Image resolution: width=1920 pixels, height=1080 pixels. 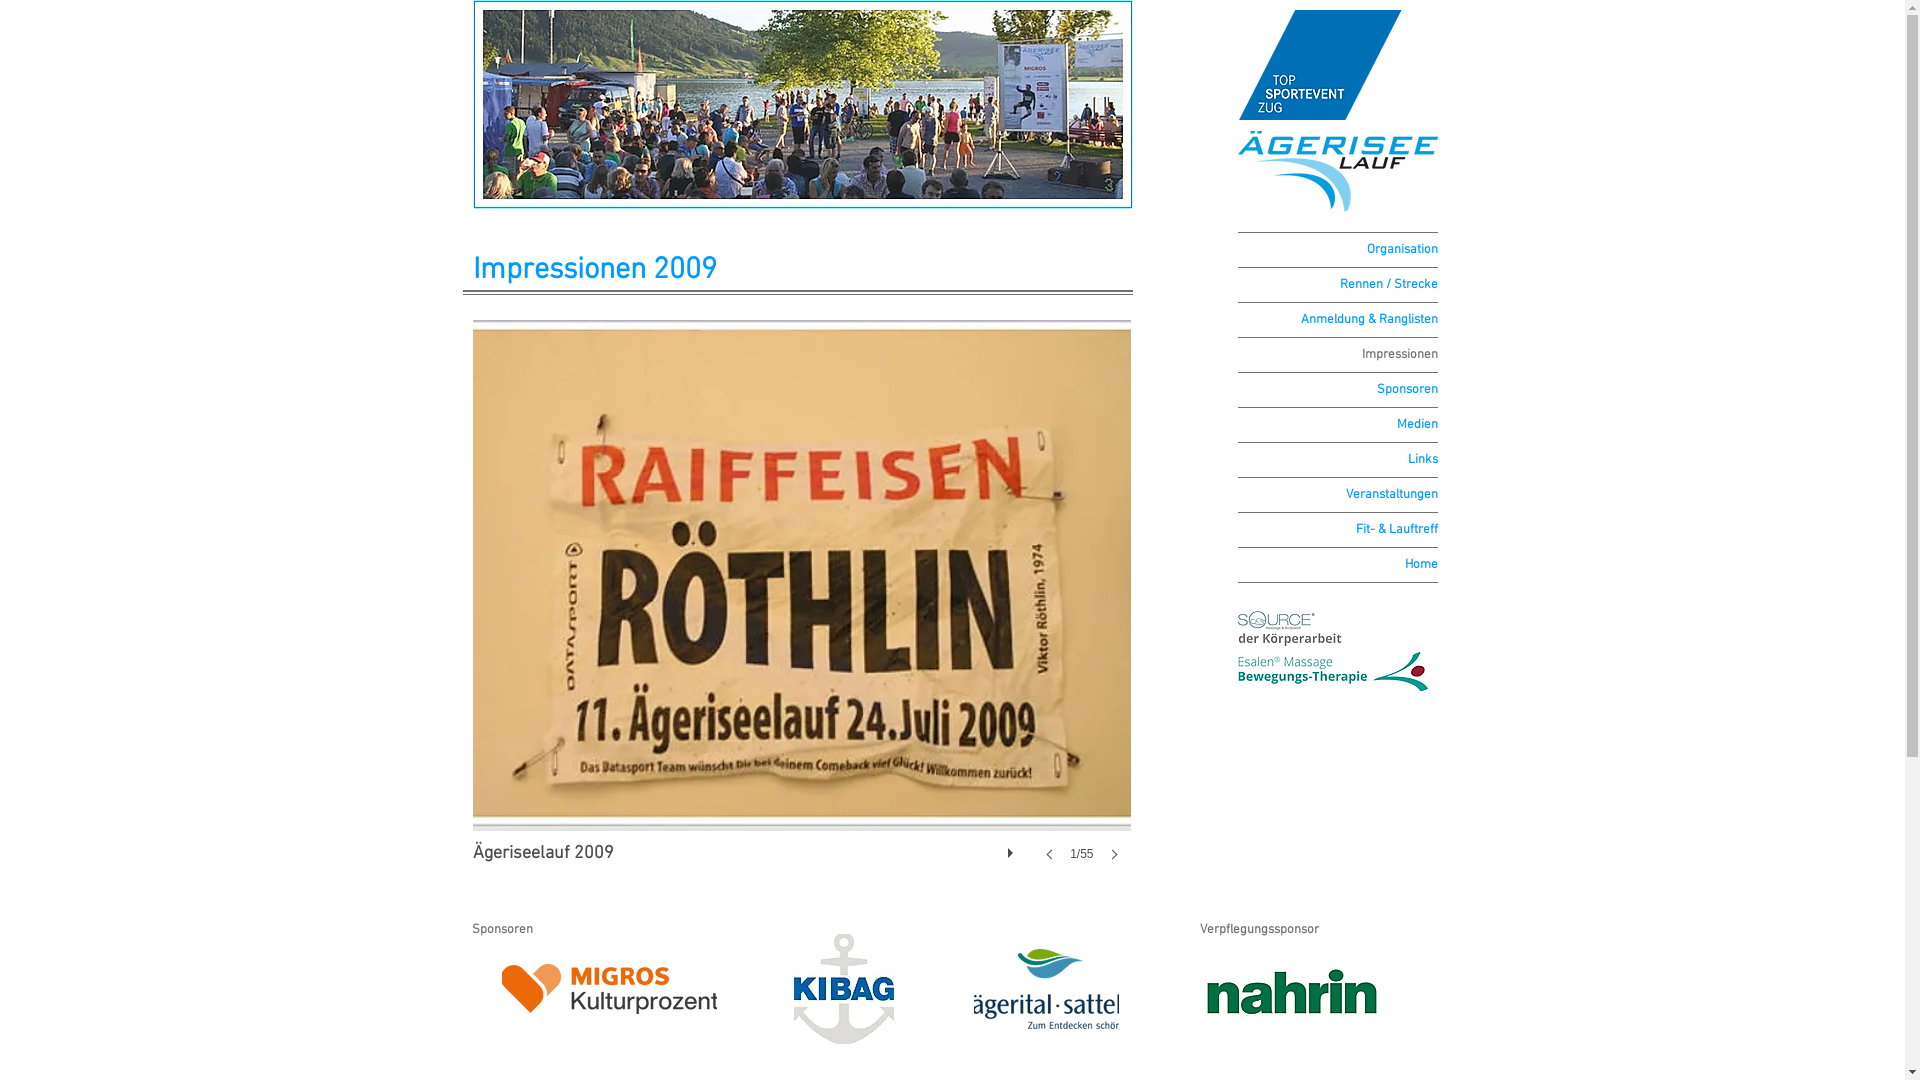 I want to click on 06Titelbild_Impressionen.jpg, so click(x=802, y=104).